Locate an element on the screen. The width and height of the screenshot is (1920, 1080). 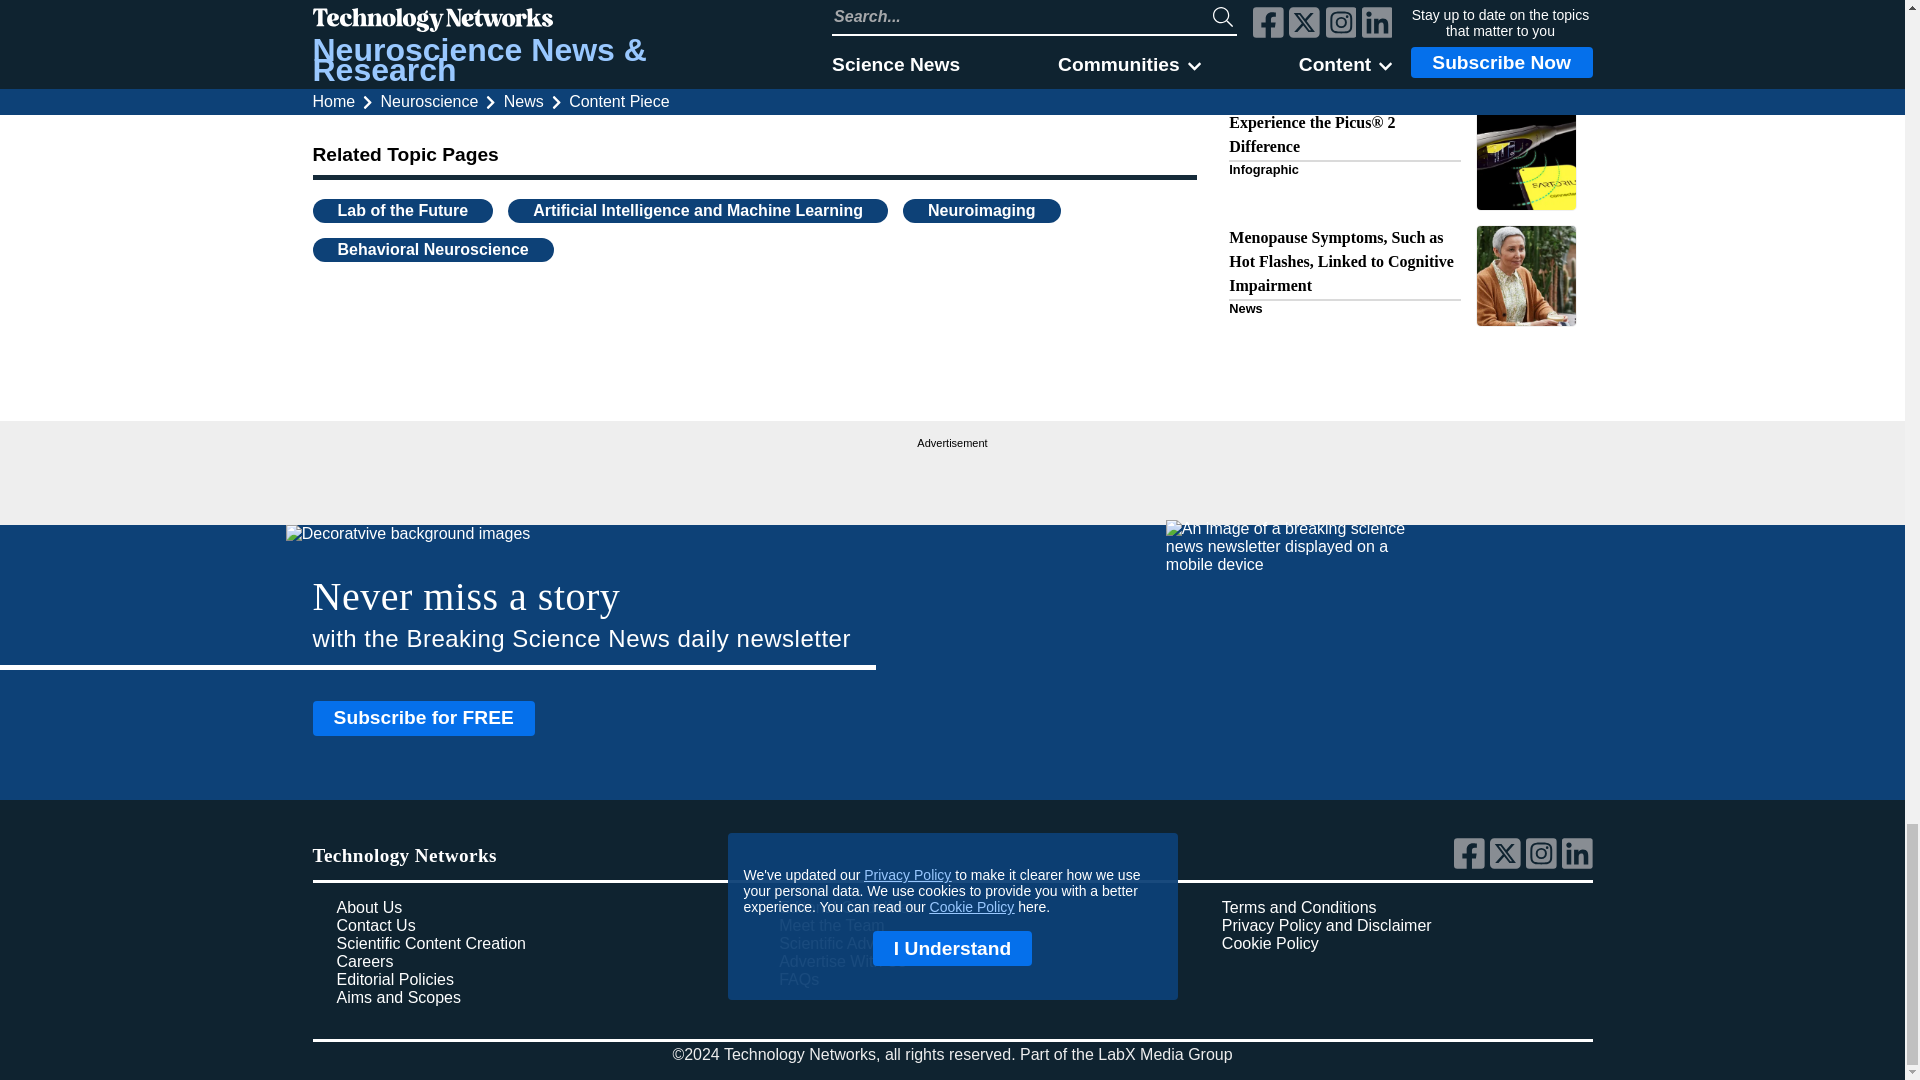
Link to Technology Networks' instagram page is located at coordinates (1544, 864).